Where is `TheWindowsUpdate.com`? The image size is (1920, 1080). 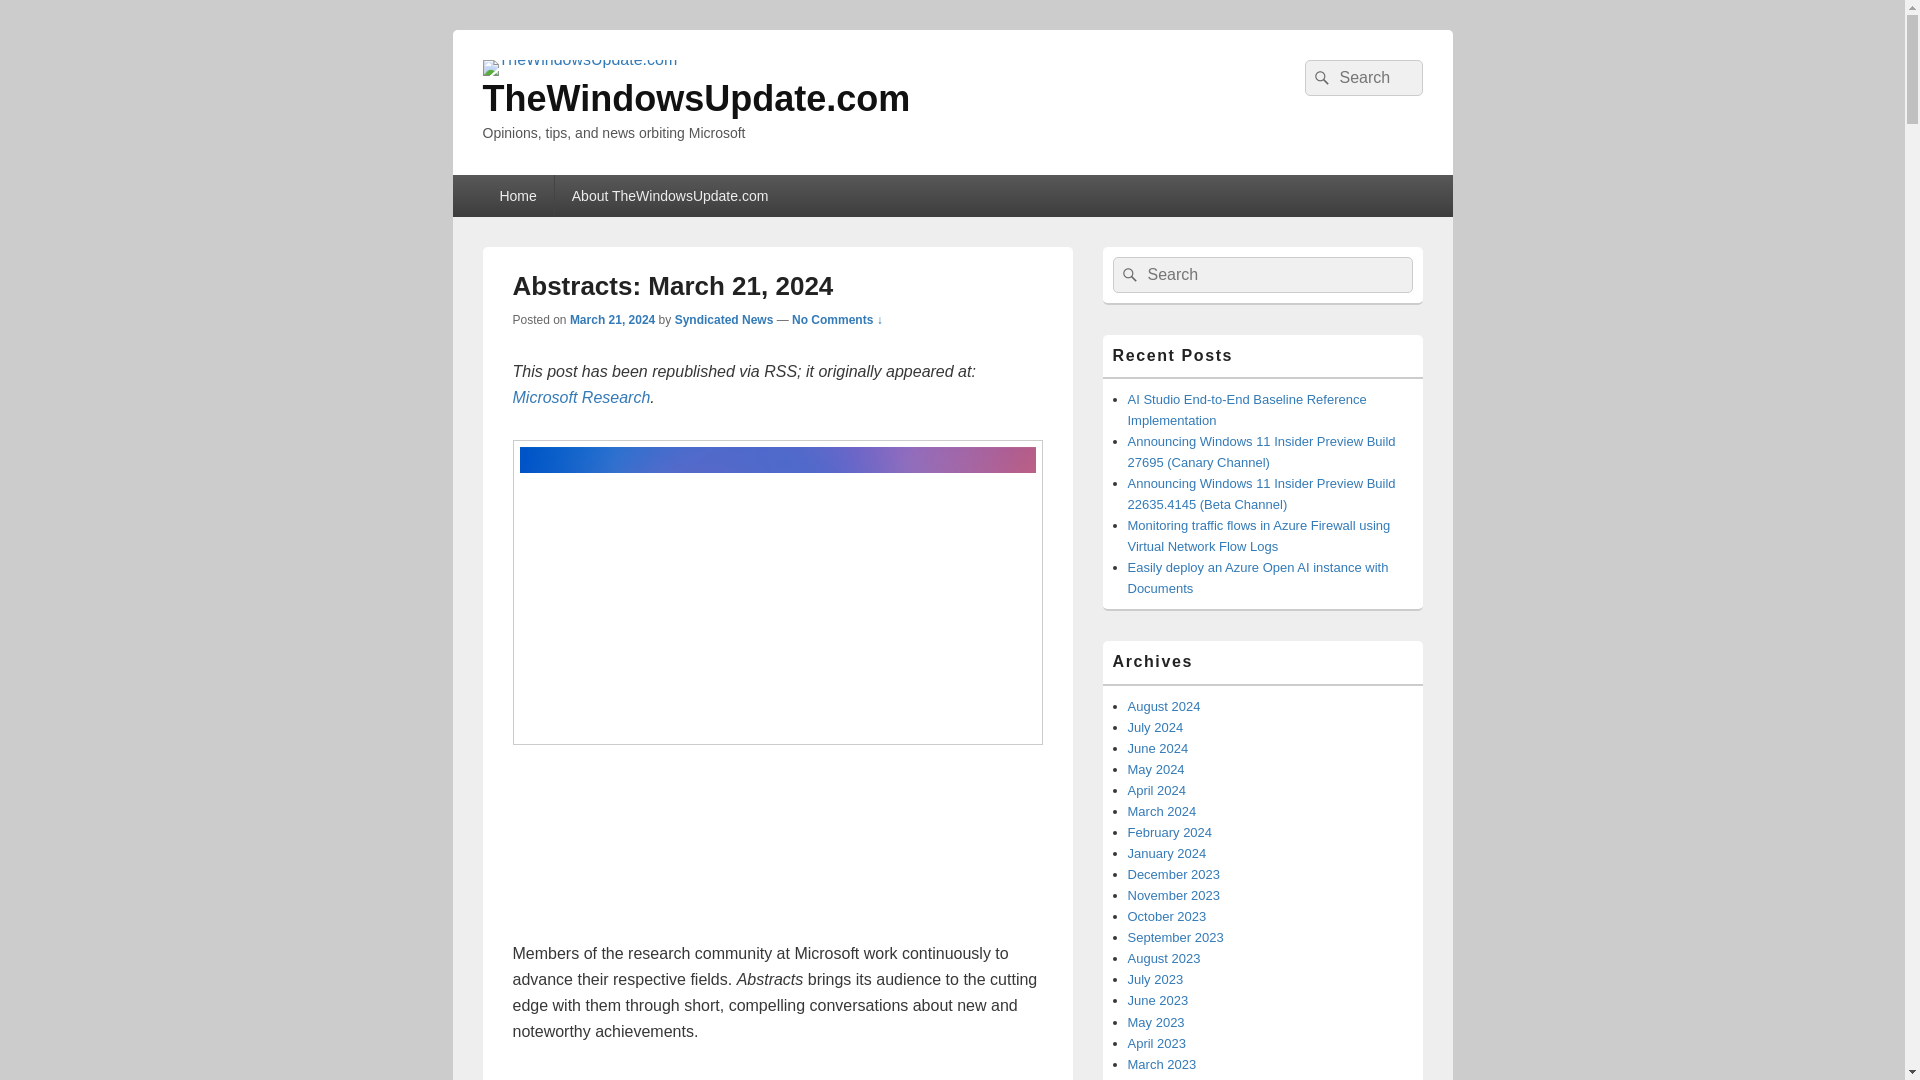 TheWindowsUpdate.com is located at coordinates (696, 98).